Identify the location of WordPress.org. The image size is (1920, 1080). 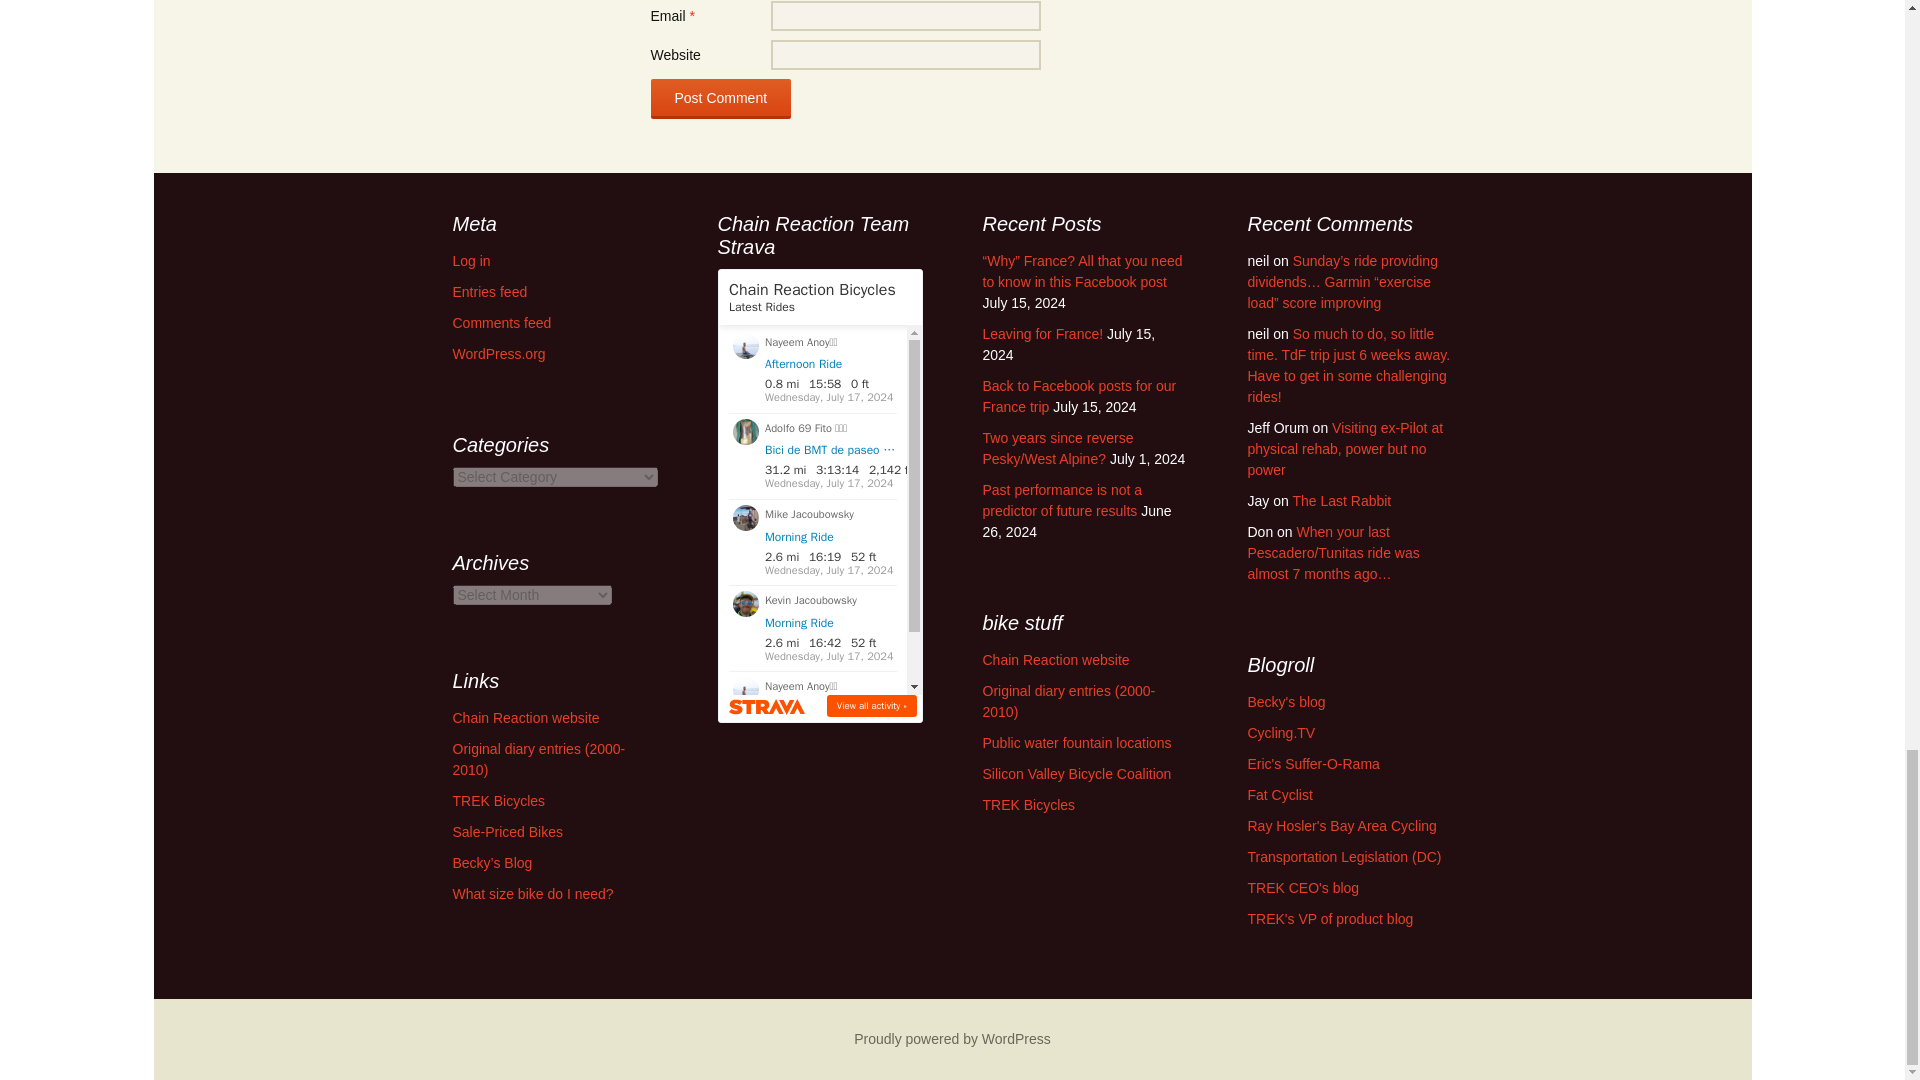
(498, 353).